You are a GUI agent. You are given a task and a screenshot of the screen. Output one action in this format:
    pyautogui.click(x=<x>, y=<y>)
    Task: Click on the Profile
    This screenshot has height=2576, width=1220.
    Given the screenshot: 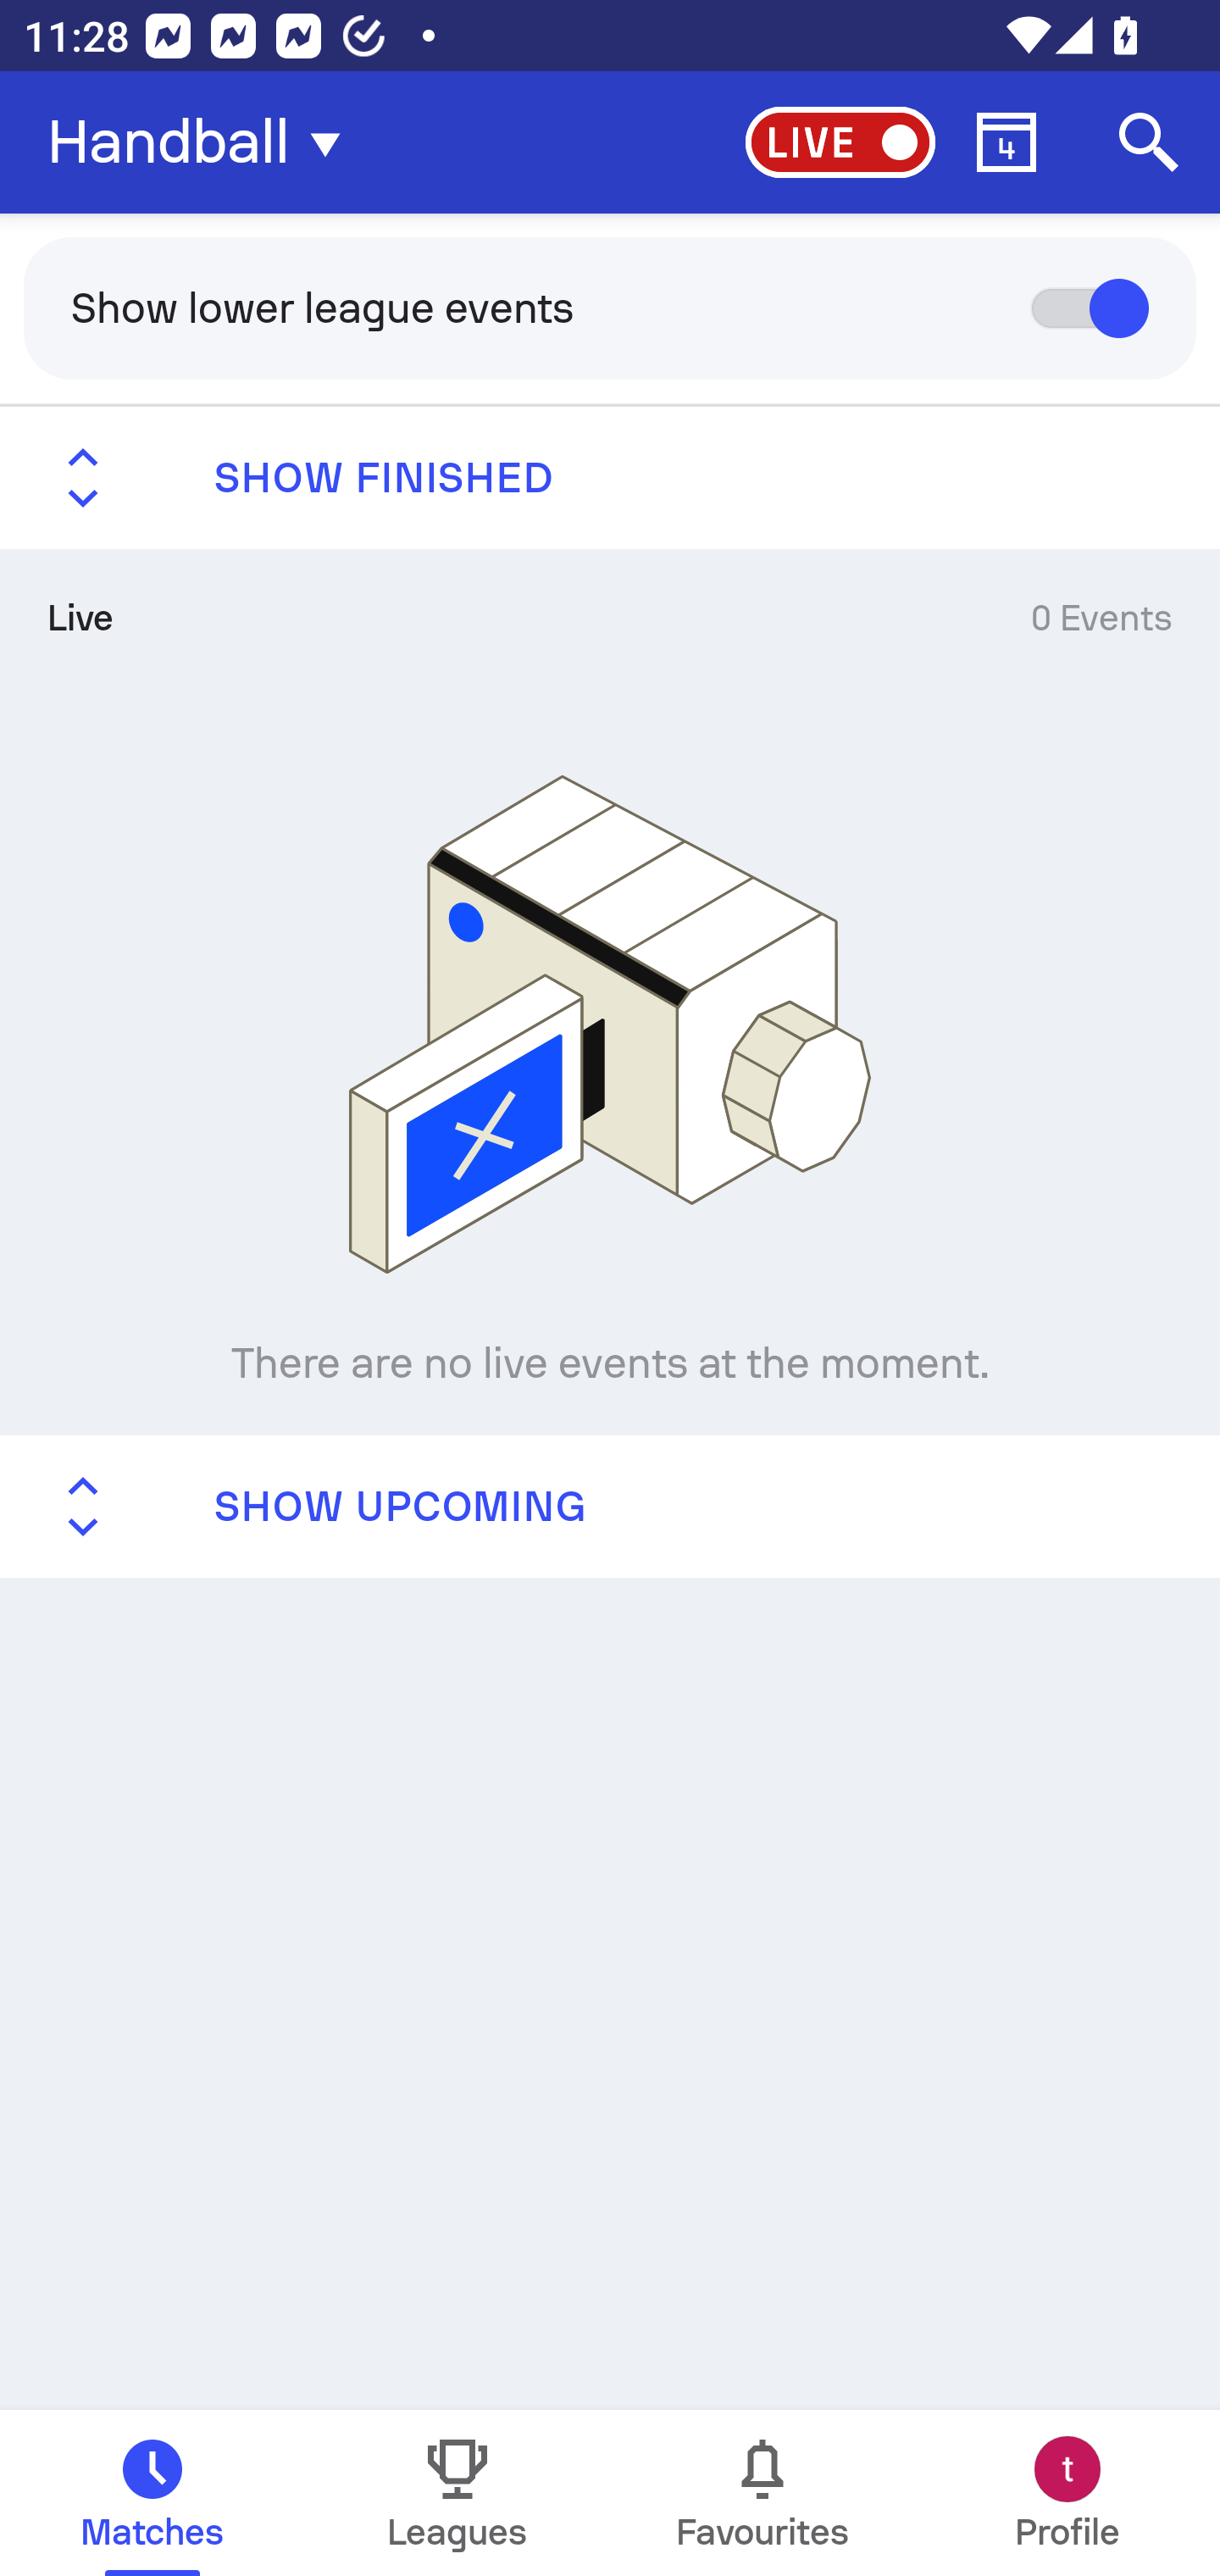 What is the action you would take?
    pyautogui.click(x=1067, y=2493)
    